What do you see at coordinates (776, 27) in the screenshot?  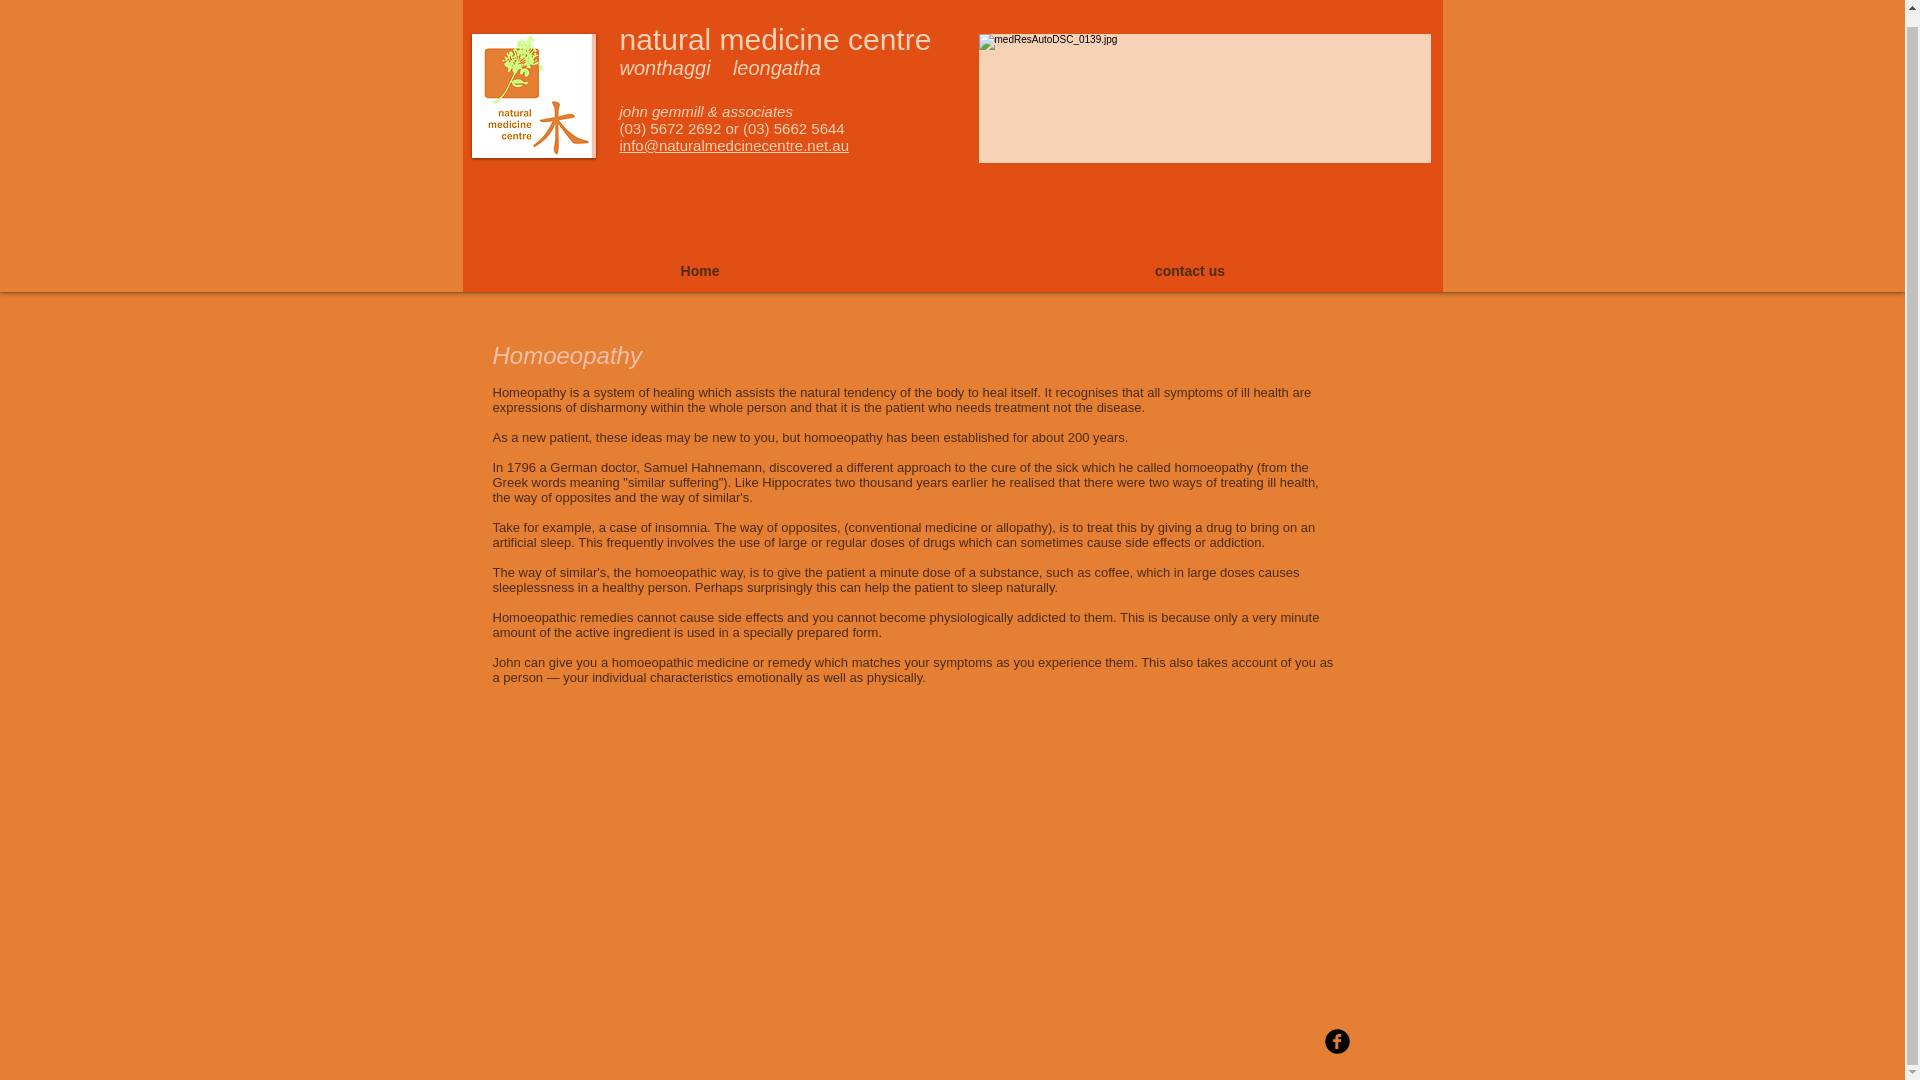 I see `natural medicine centre` at bounding box center [776, 27].